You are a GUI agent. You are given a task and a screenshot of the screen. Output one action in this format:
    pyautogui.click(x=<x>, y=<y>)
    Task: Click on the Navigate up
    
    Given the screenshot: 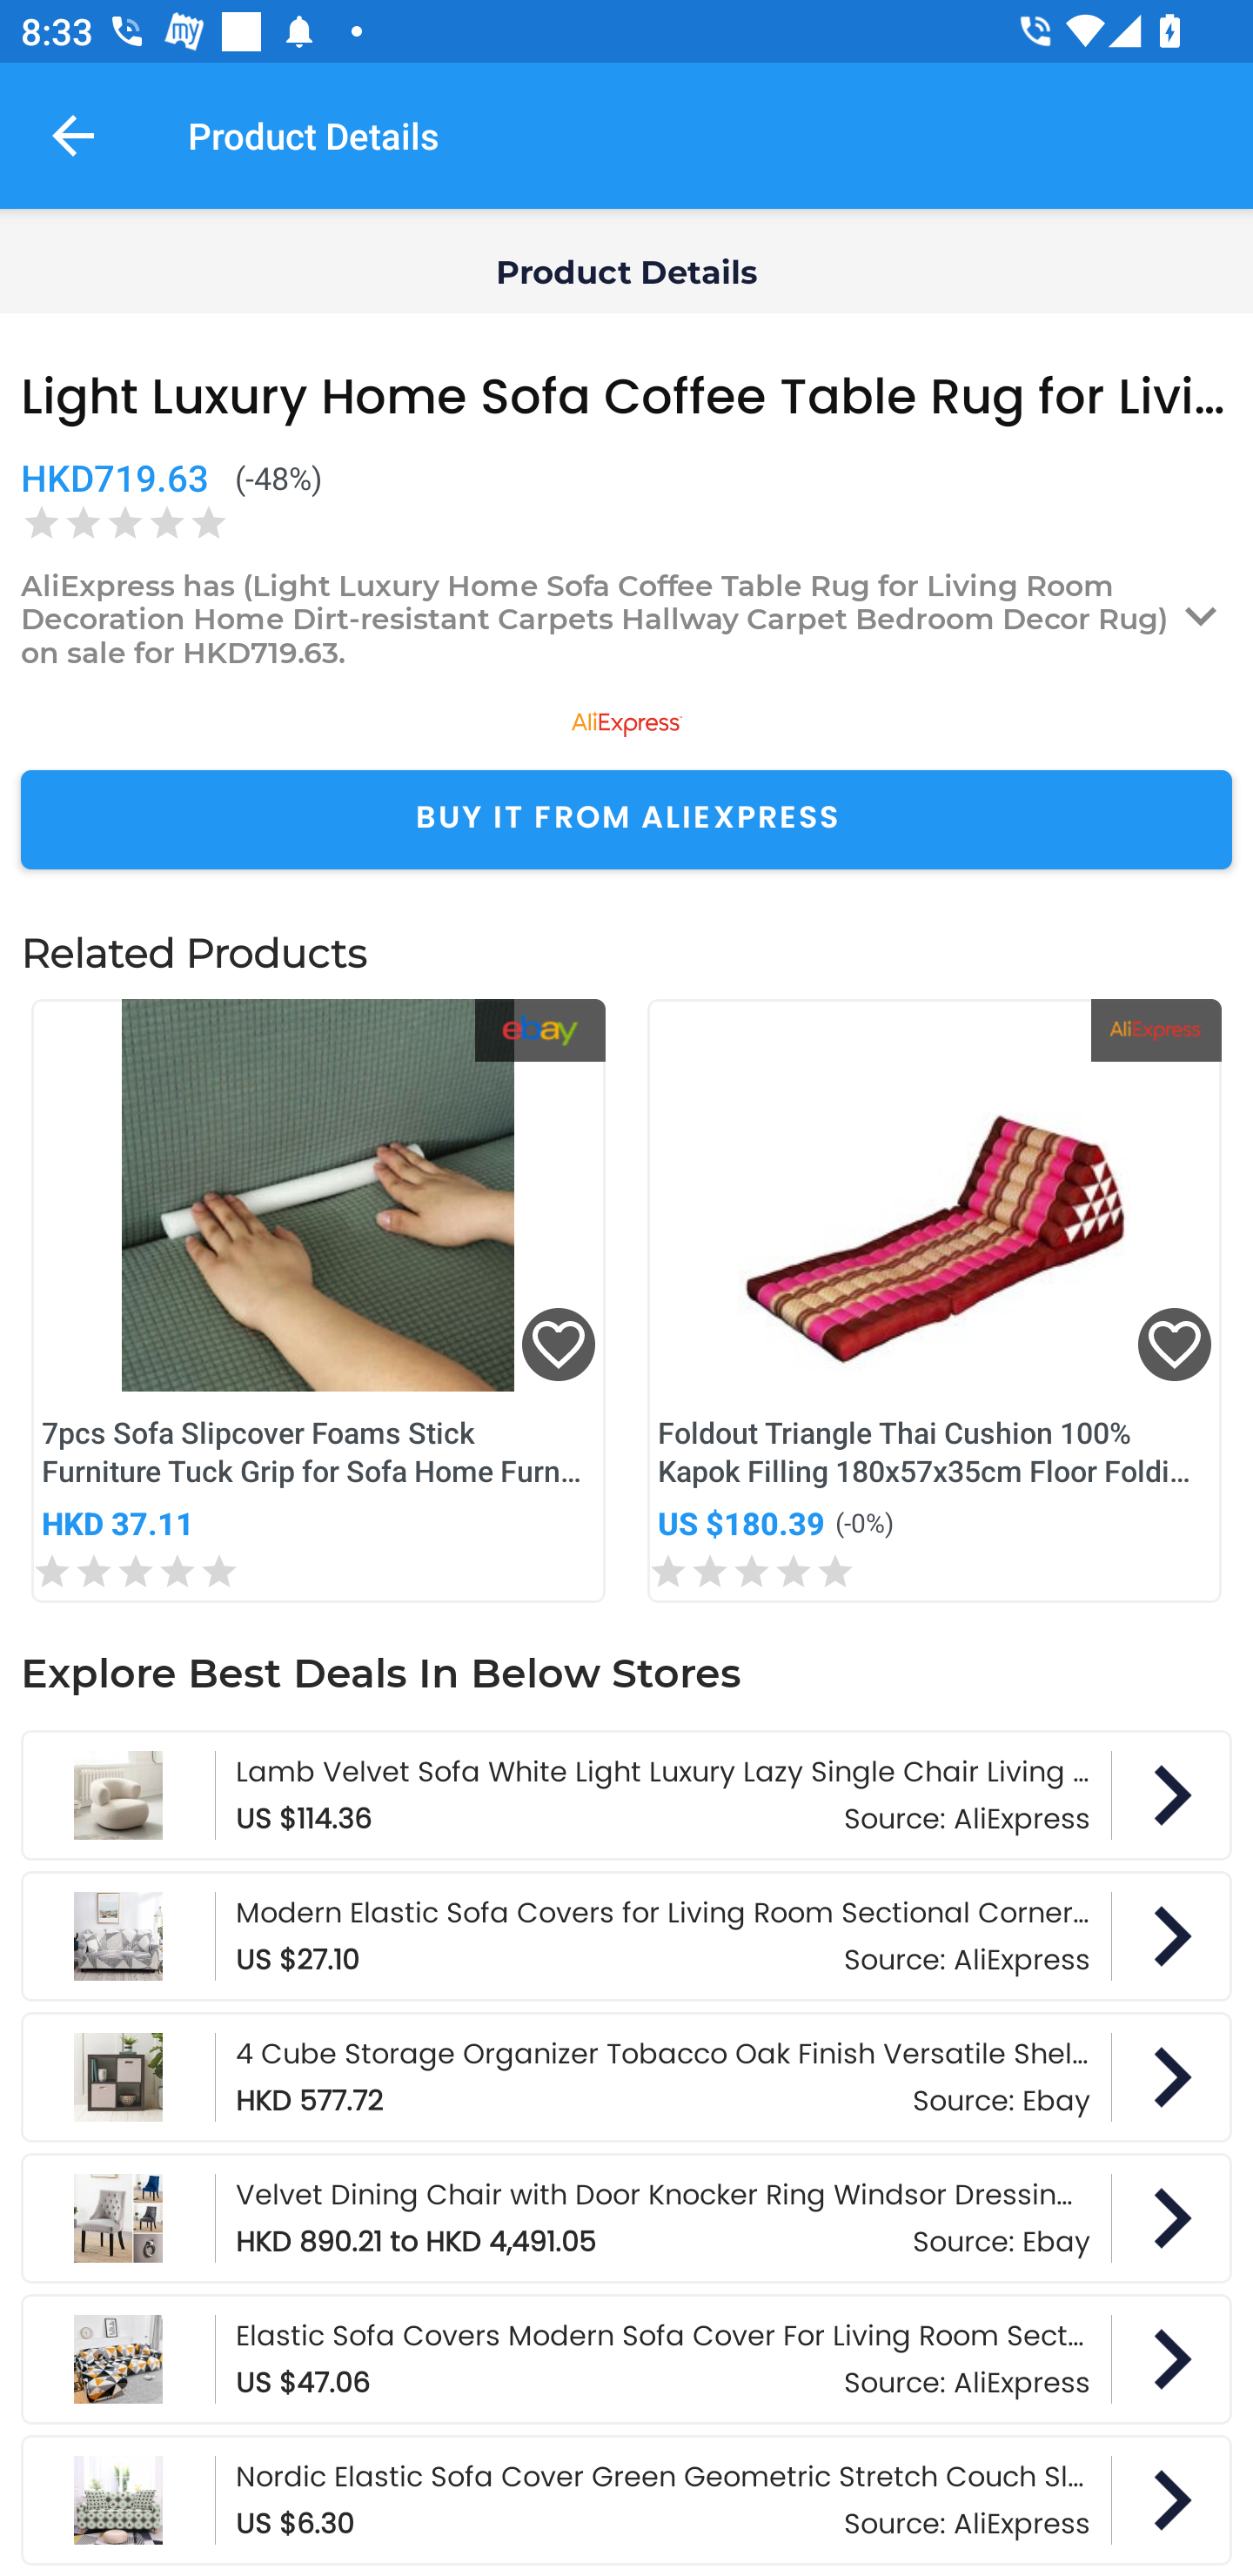 What is the action you would take?
    pyautogui.click(x=73, y=135)
    